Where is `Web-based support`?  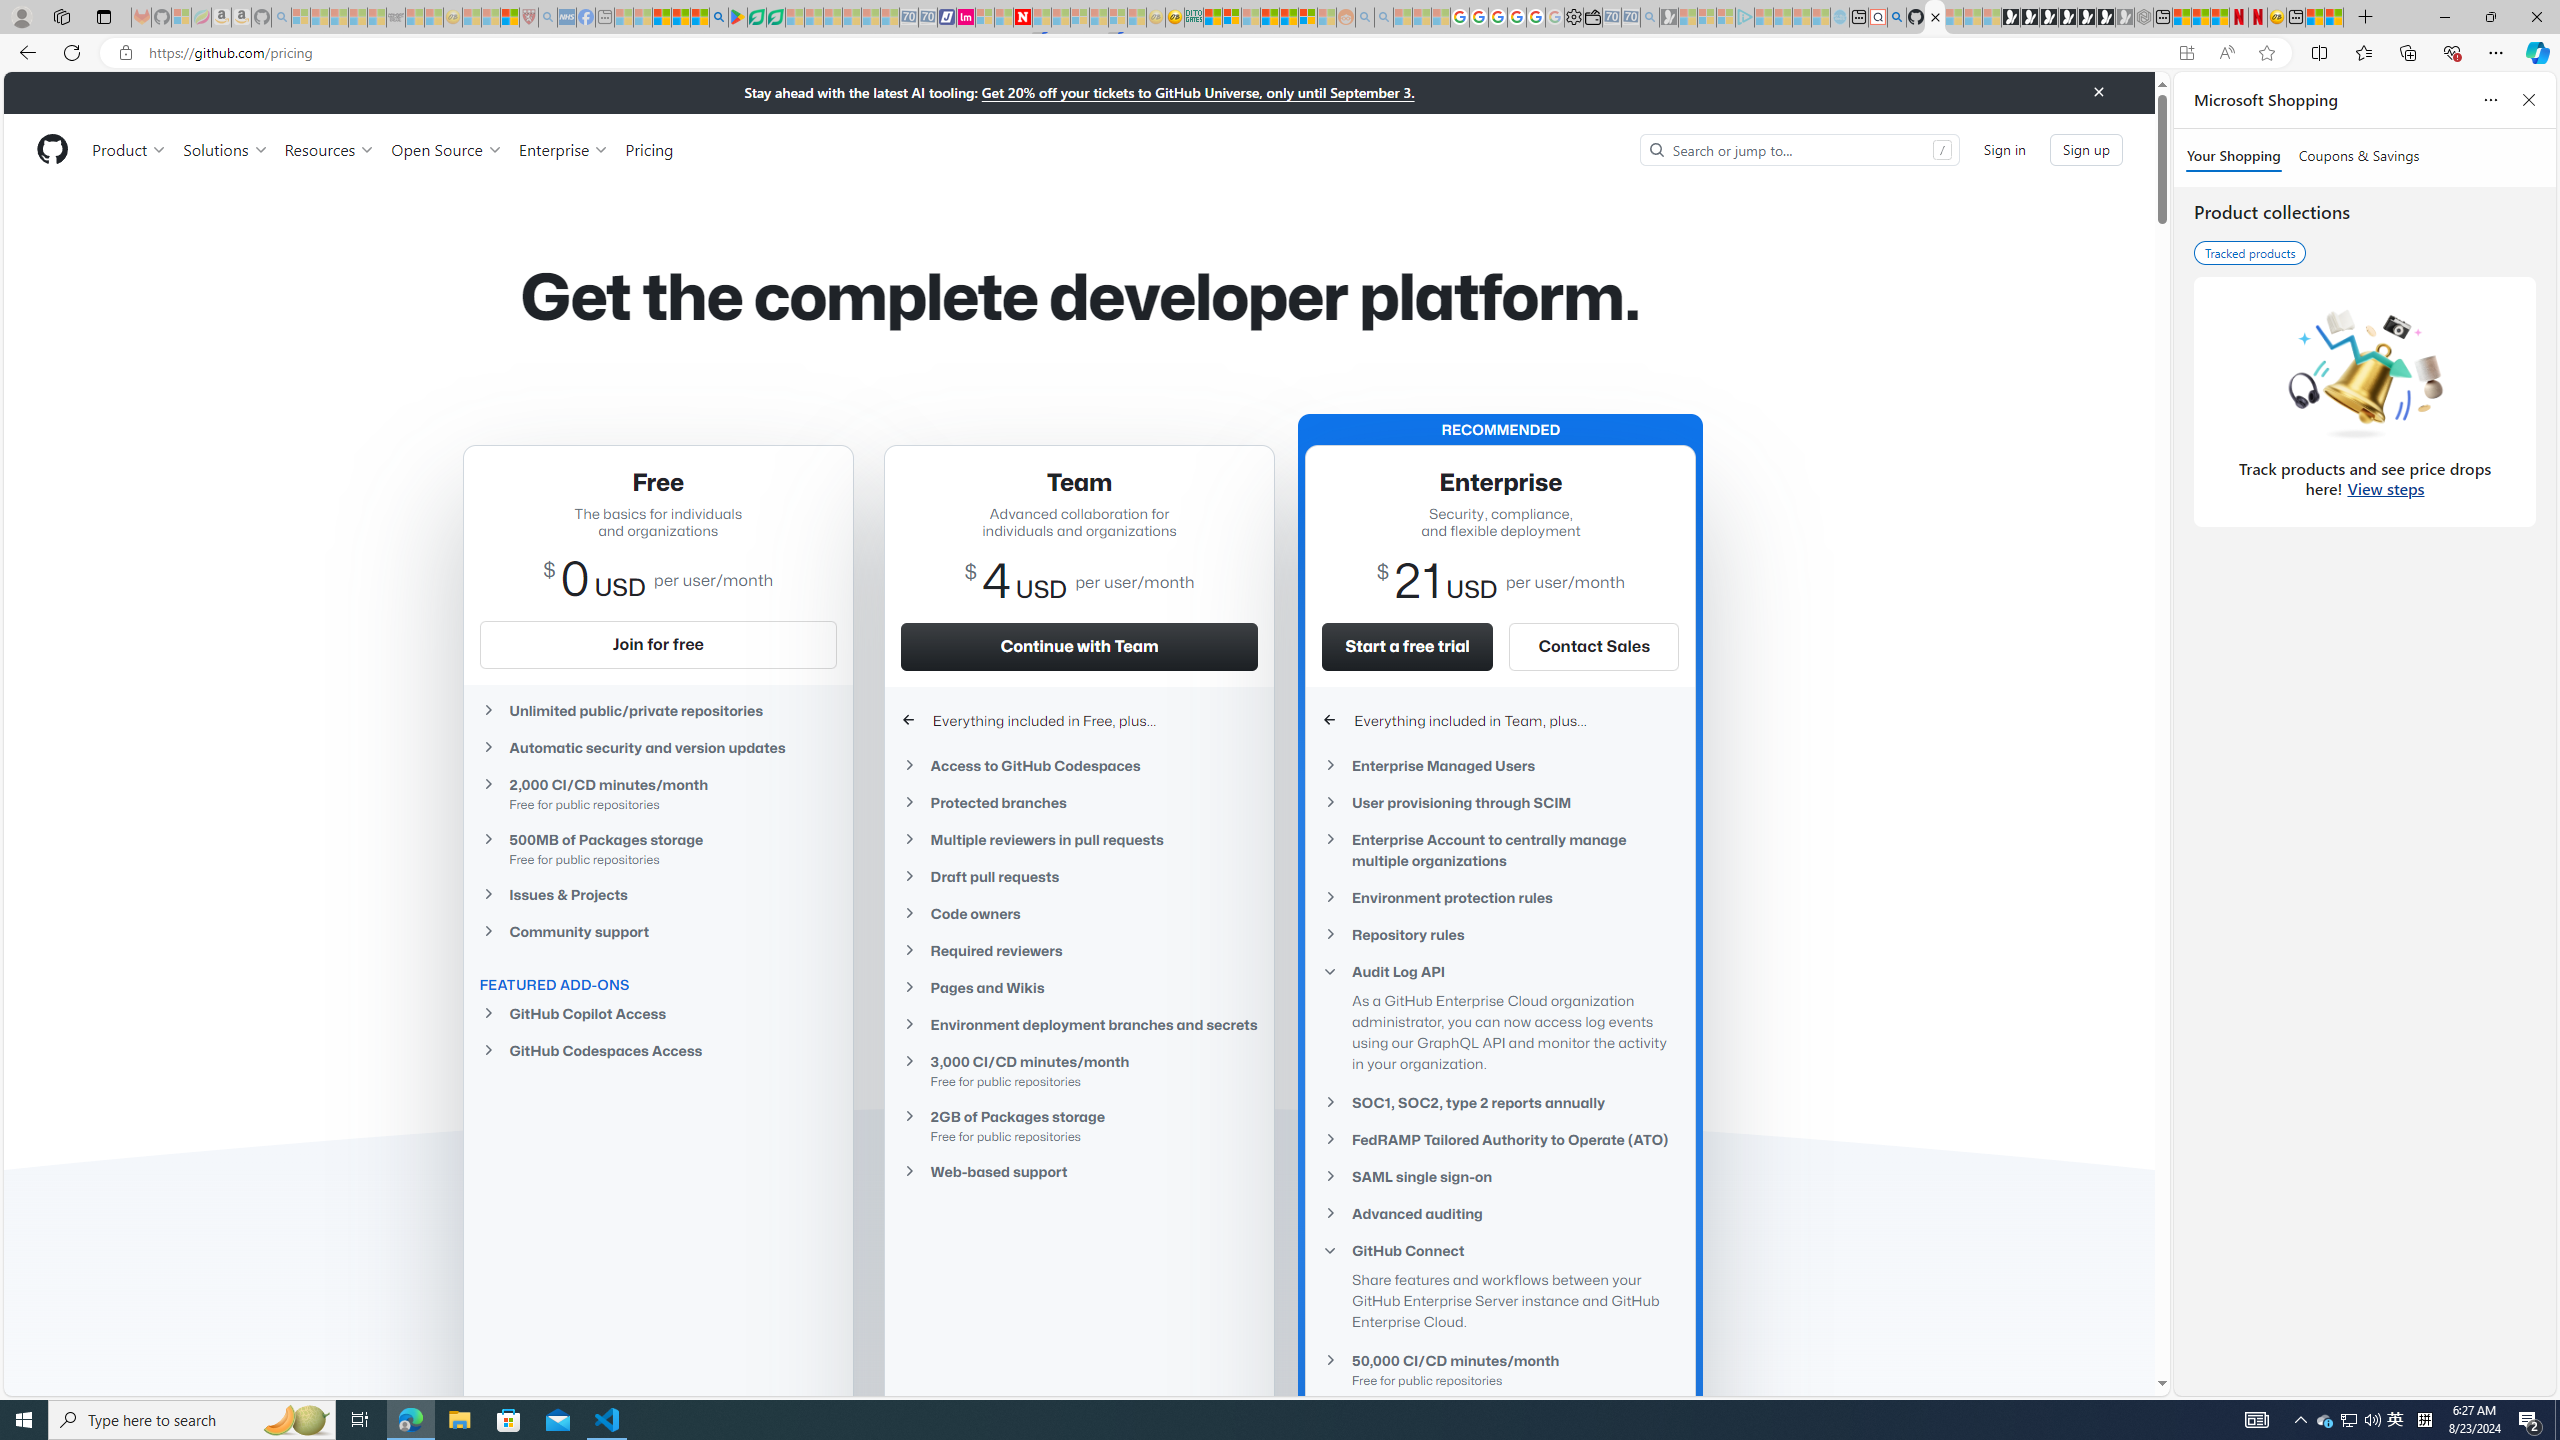 Web-based support is located at coordinates (1080, 1171).